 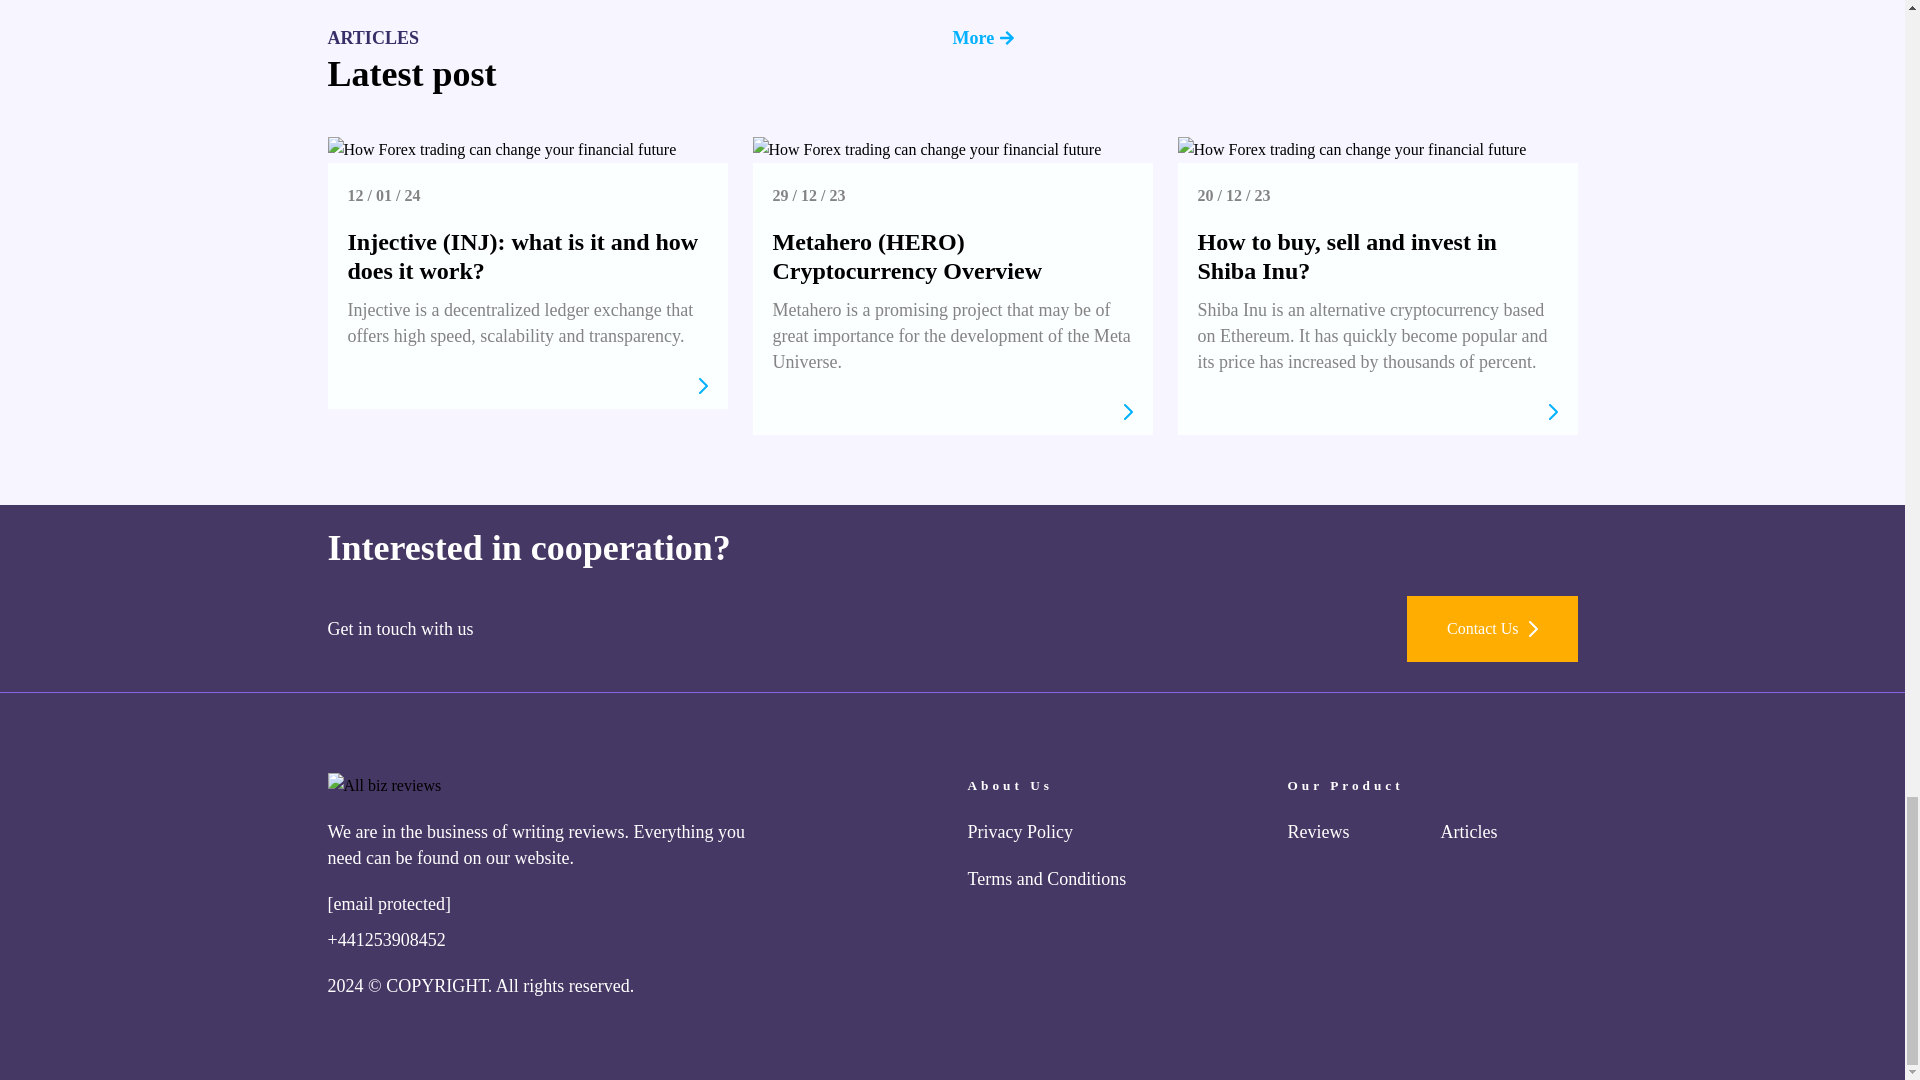 What do you see at coordinates (1492, 629) in the screenshot?
I see `Contact Us` at bounding box center [1492, 629].